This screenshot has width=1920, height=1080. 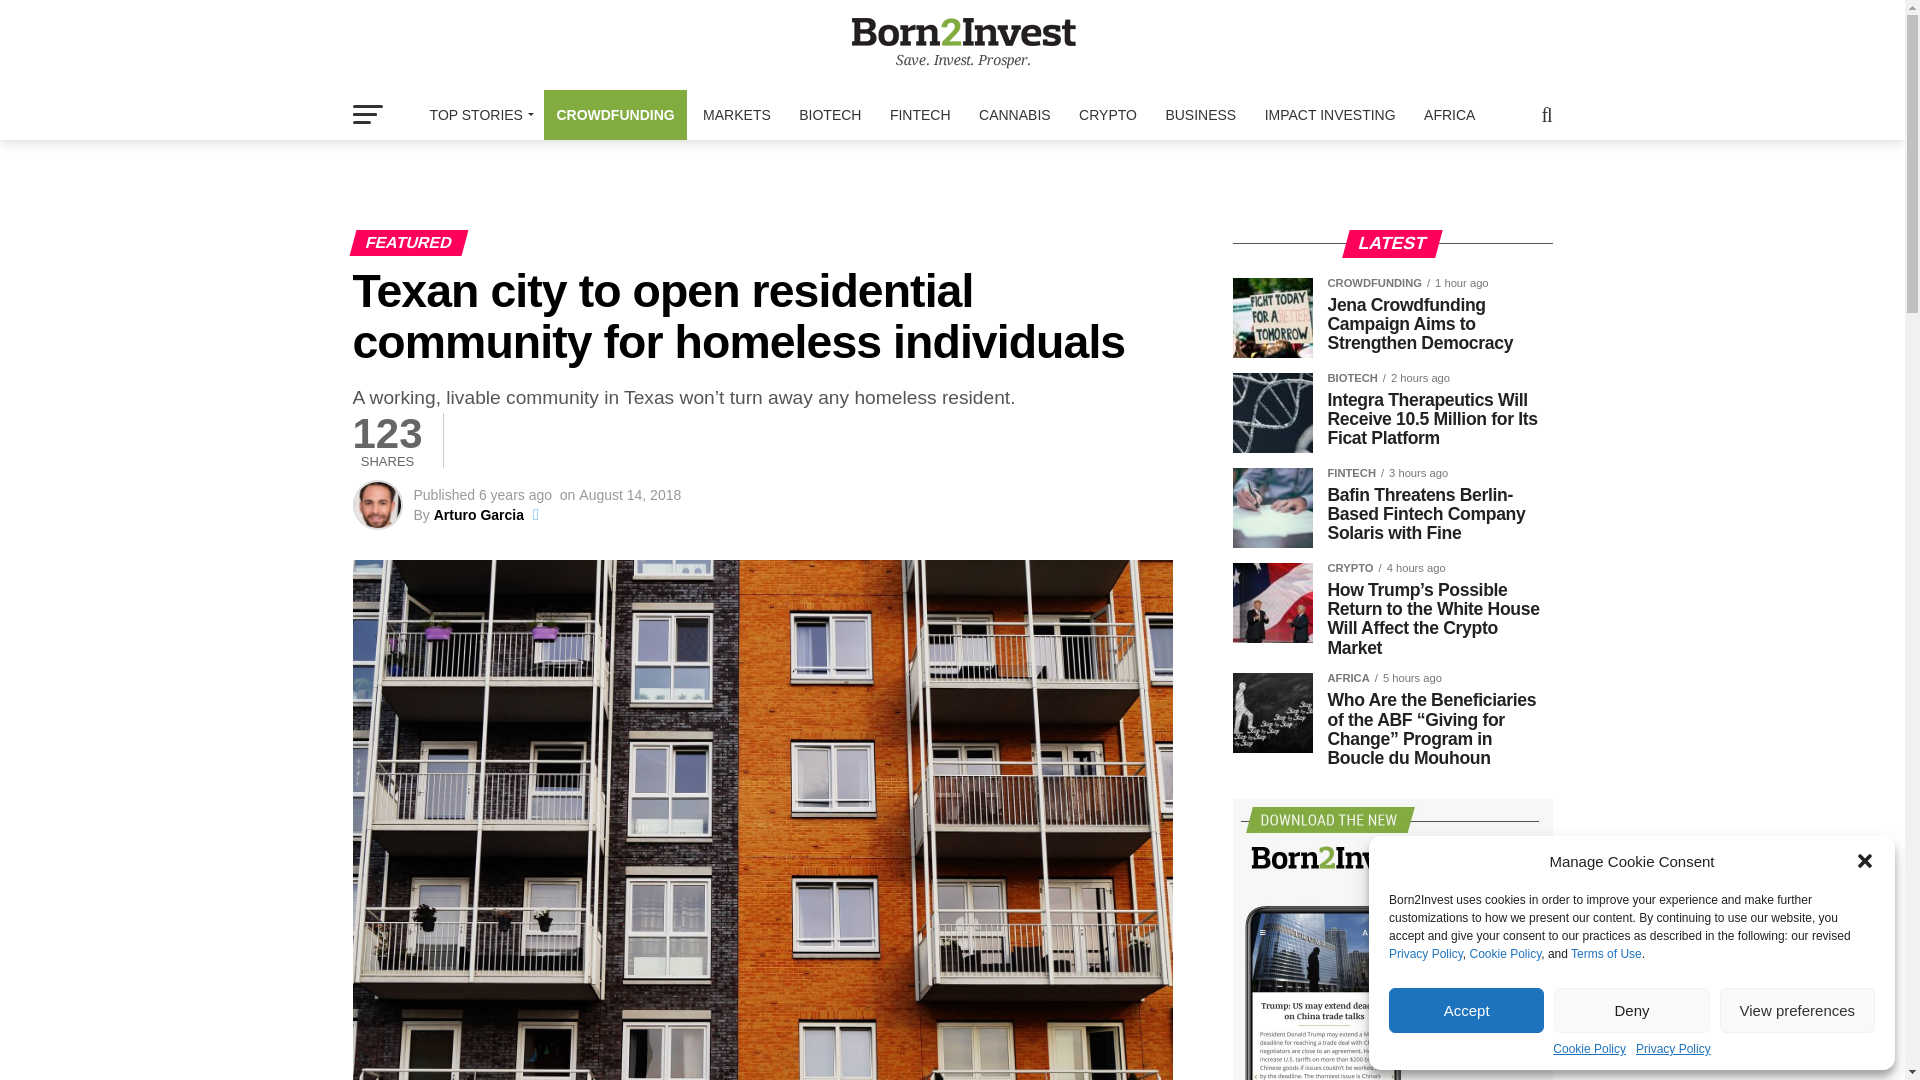 I want to click on MARKETS, so click(x=737, y=114).